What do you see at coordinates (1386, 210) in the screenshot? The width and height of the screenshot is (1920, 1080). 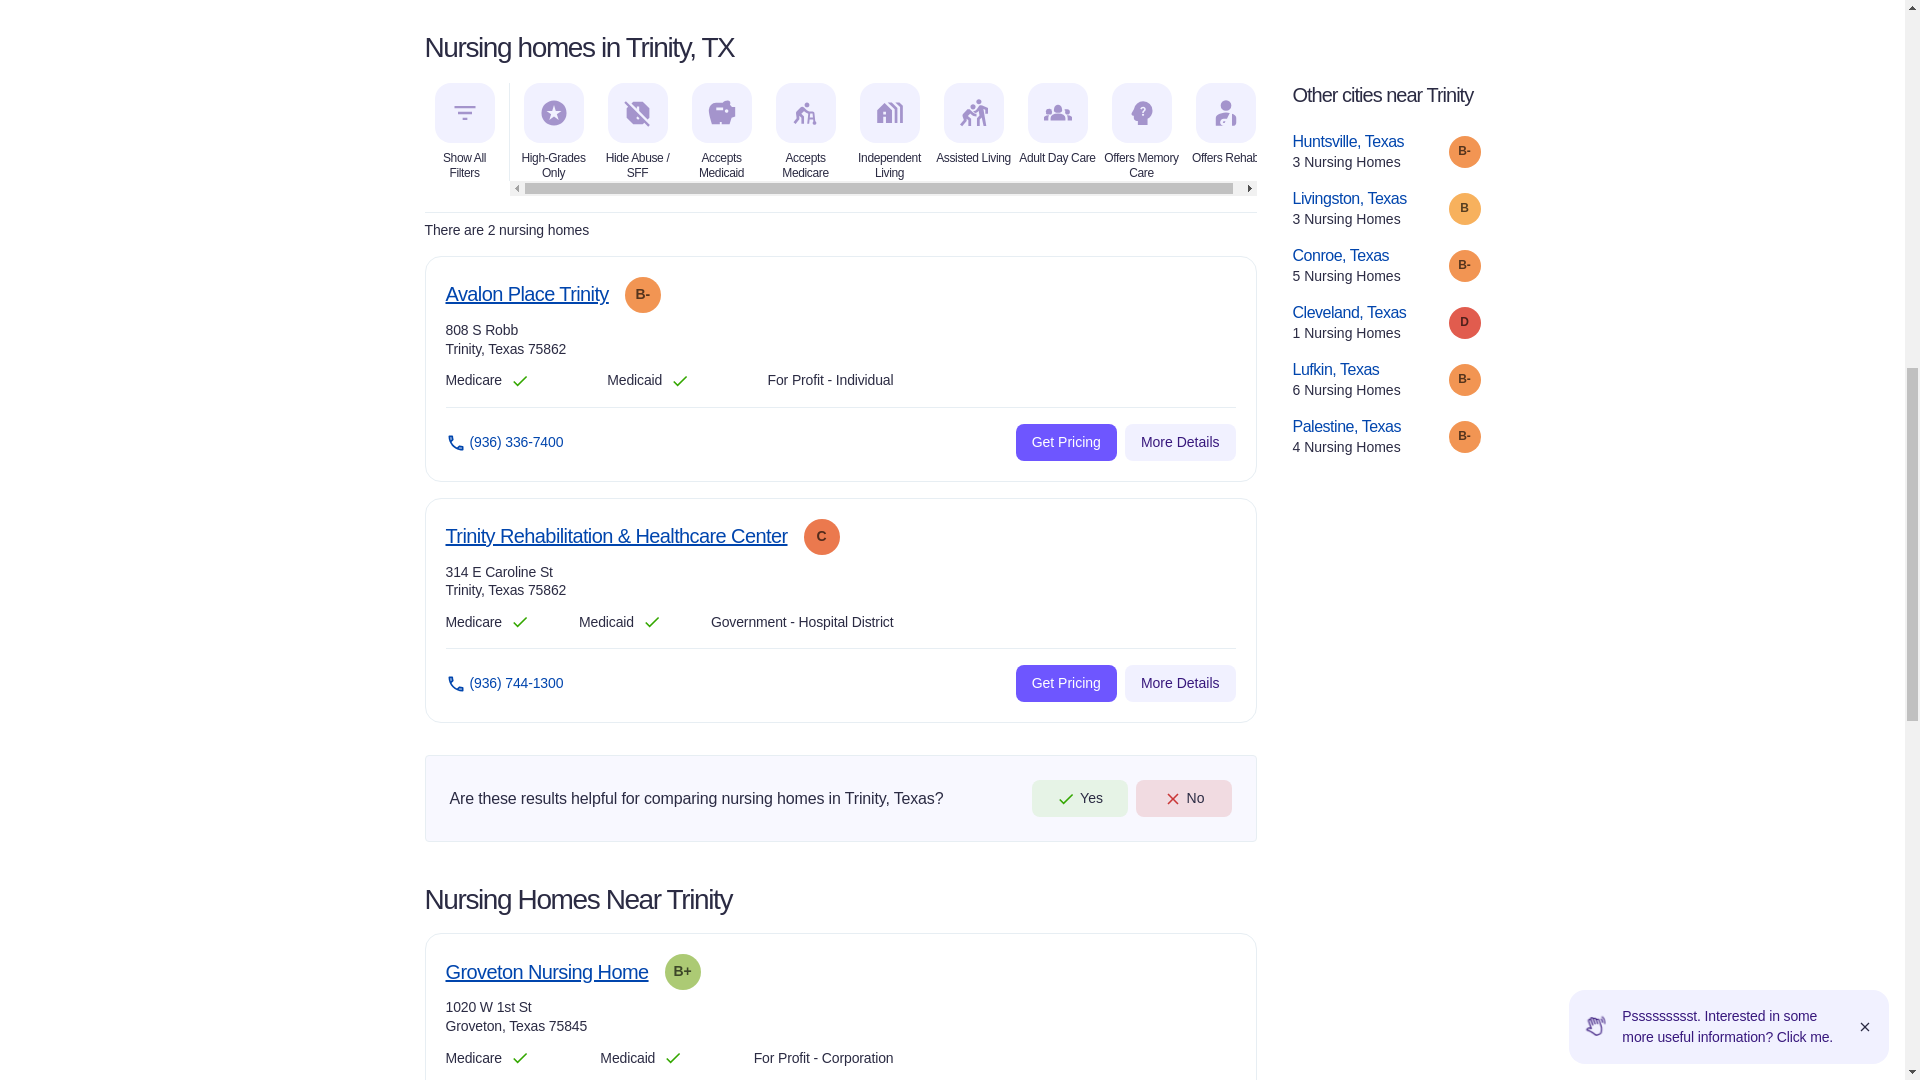 I see `Get Pricing` at bounding box center [1386, 210].